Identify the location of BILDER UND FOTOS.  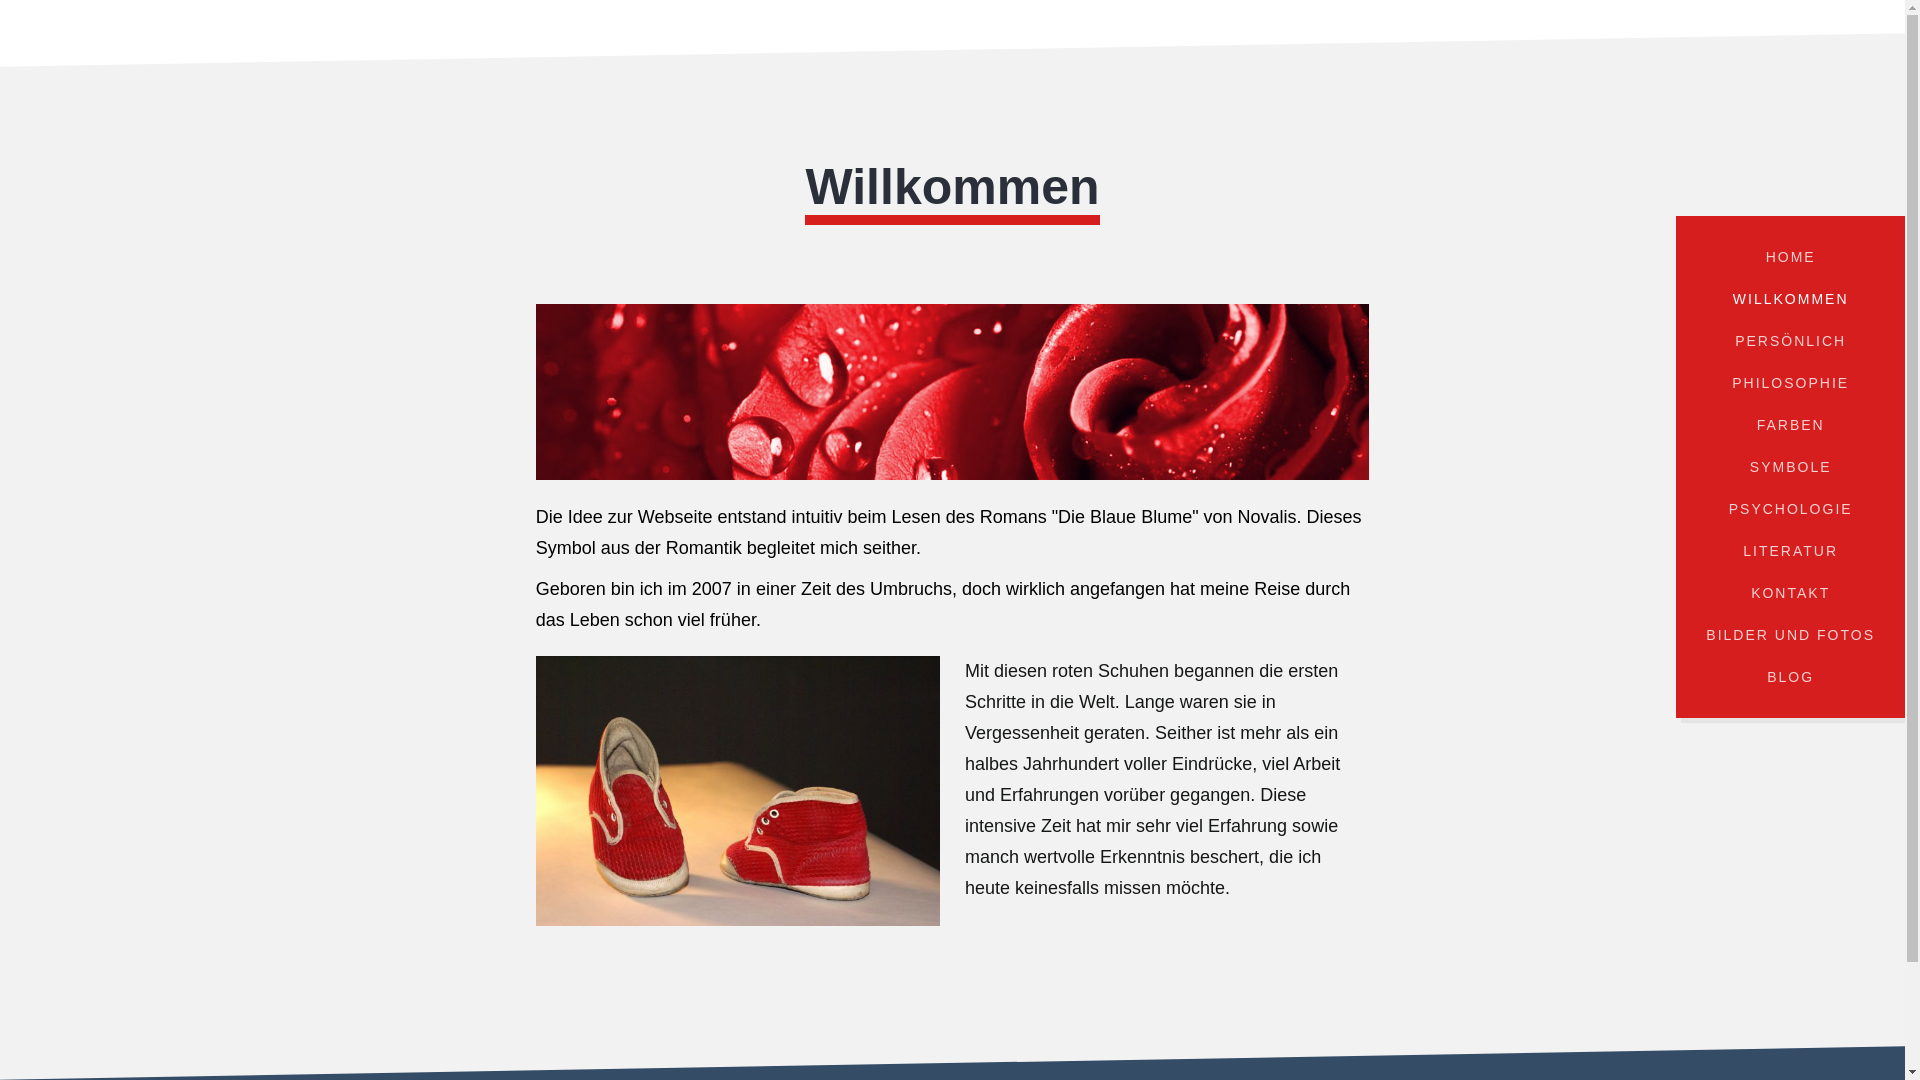
(1790, 635).